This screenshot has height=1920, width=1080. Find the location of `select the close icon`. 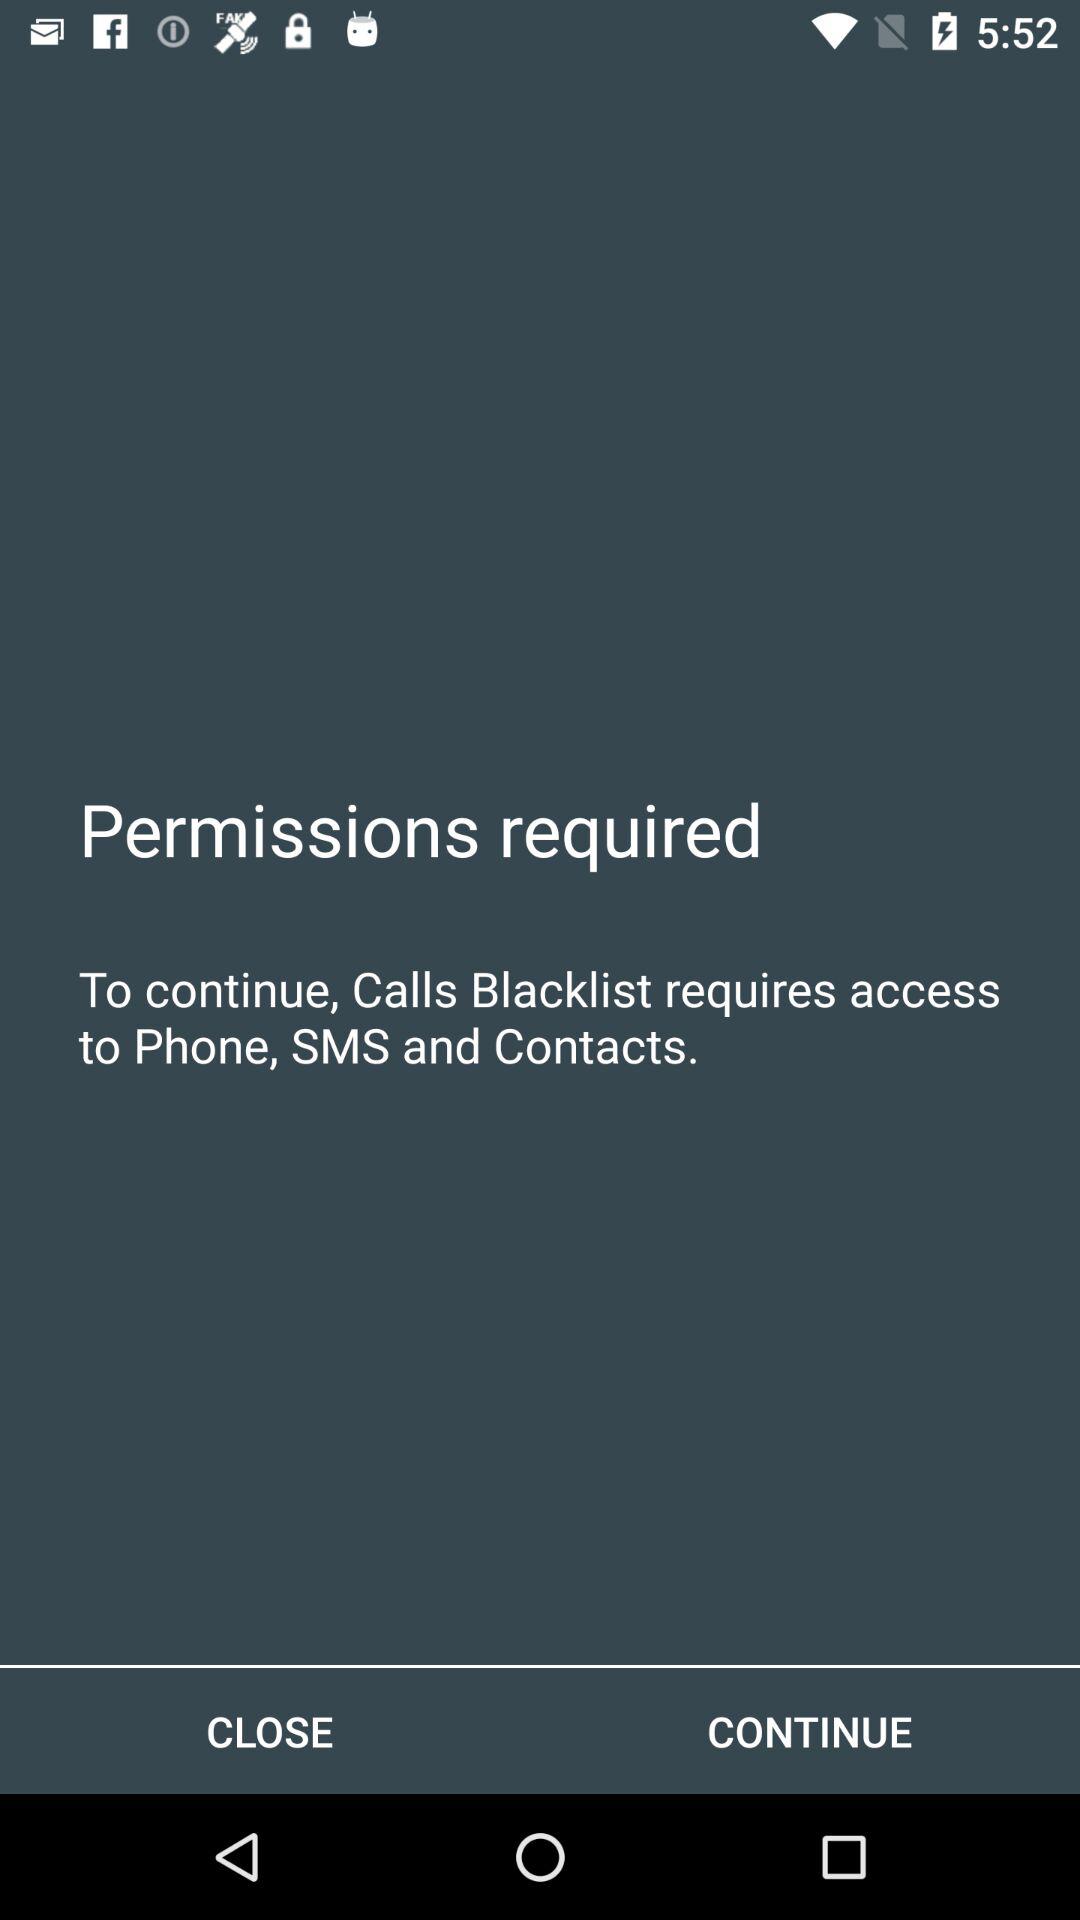

select the close icon is located at coordinates (270, 1730).